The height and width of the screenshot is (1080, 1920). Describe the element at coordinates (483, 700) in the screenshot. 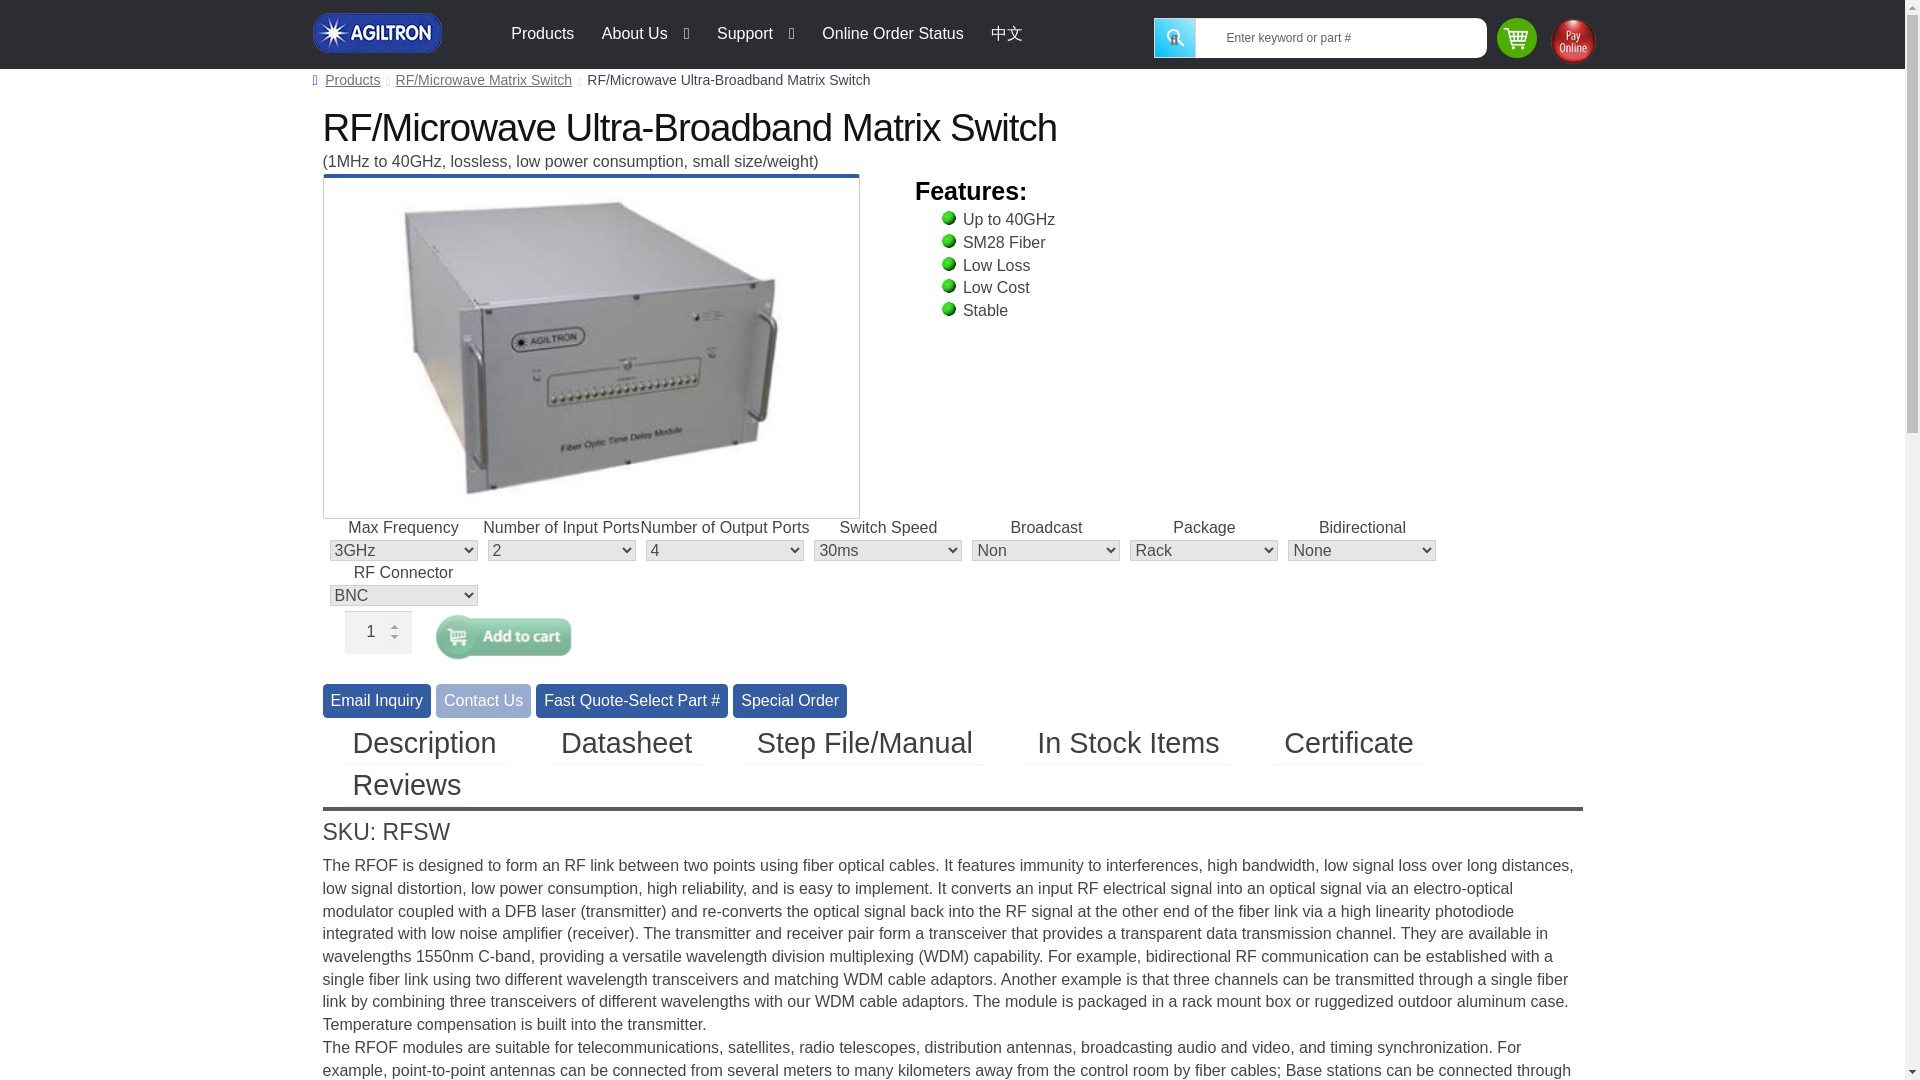

I see `Contact Us` at that location.